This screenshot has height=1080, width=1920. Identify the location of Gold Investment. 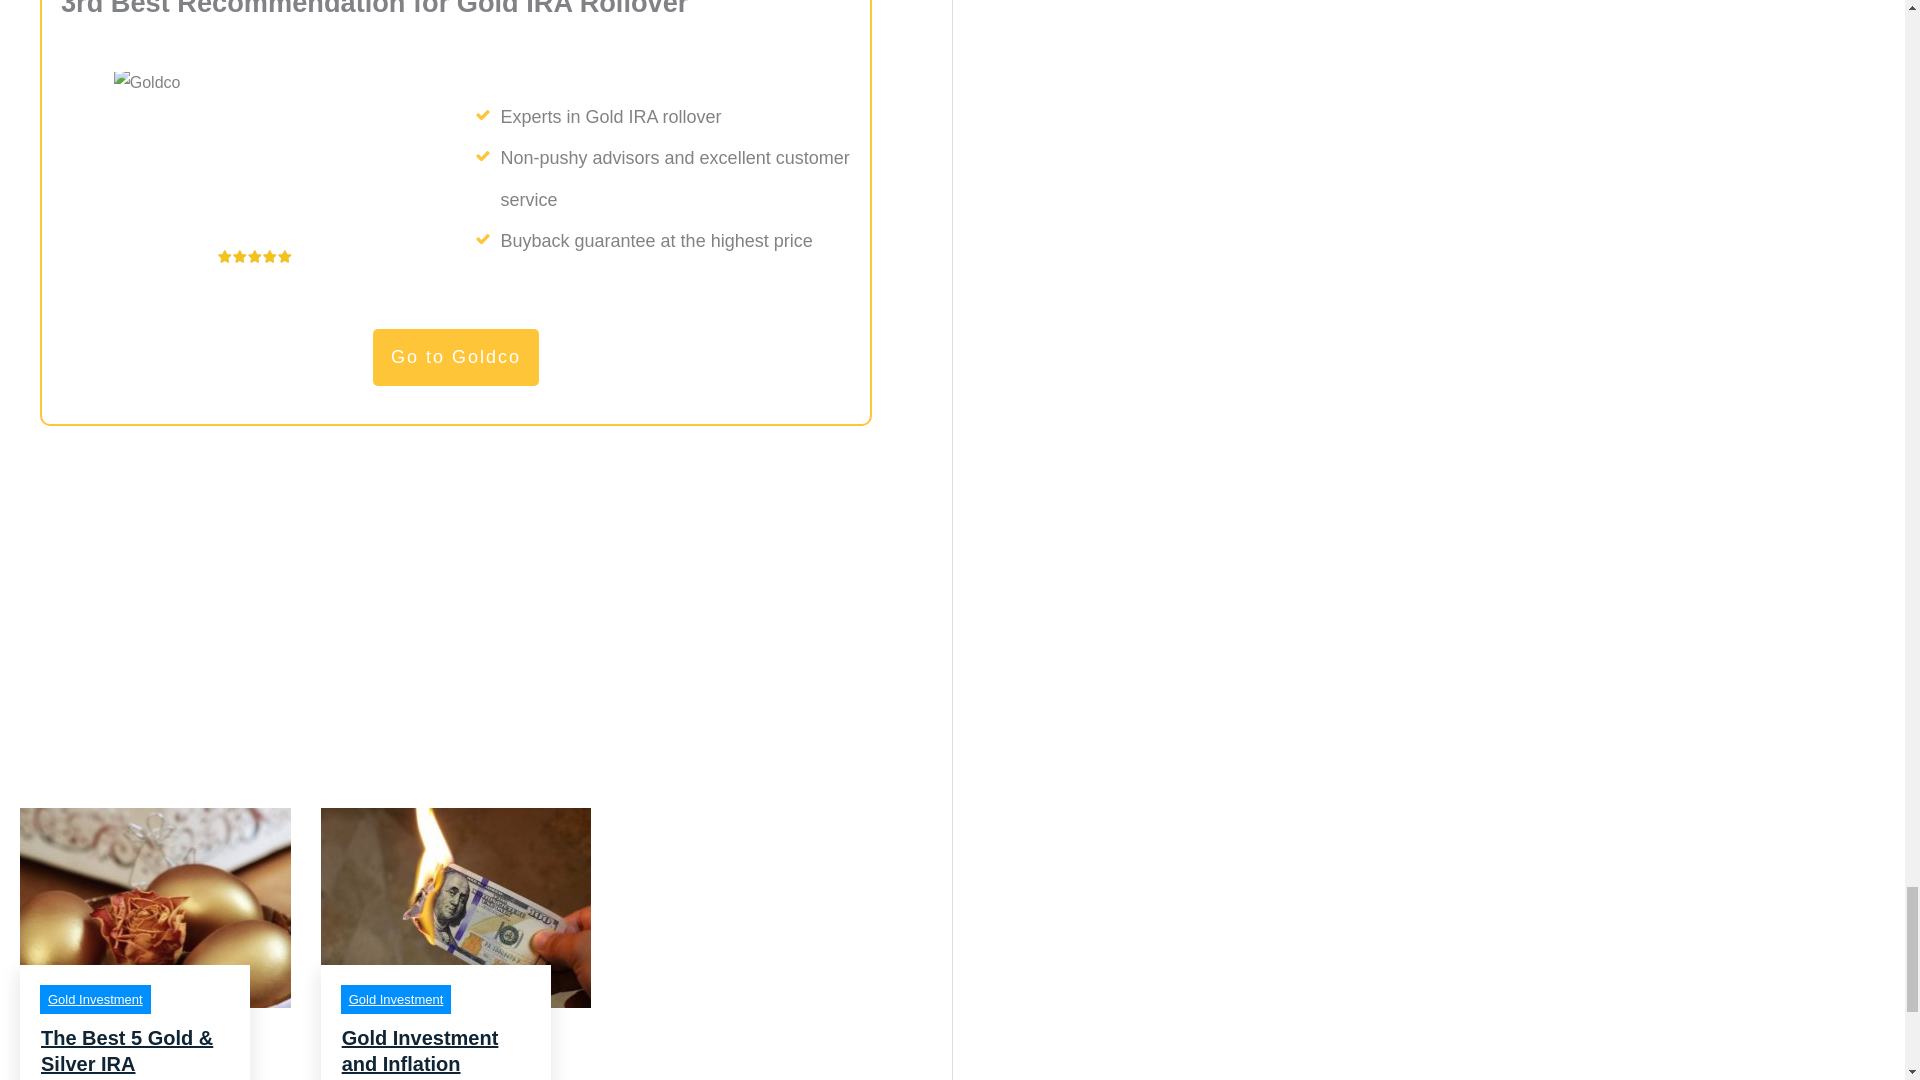
(95, 999).